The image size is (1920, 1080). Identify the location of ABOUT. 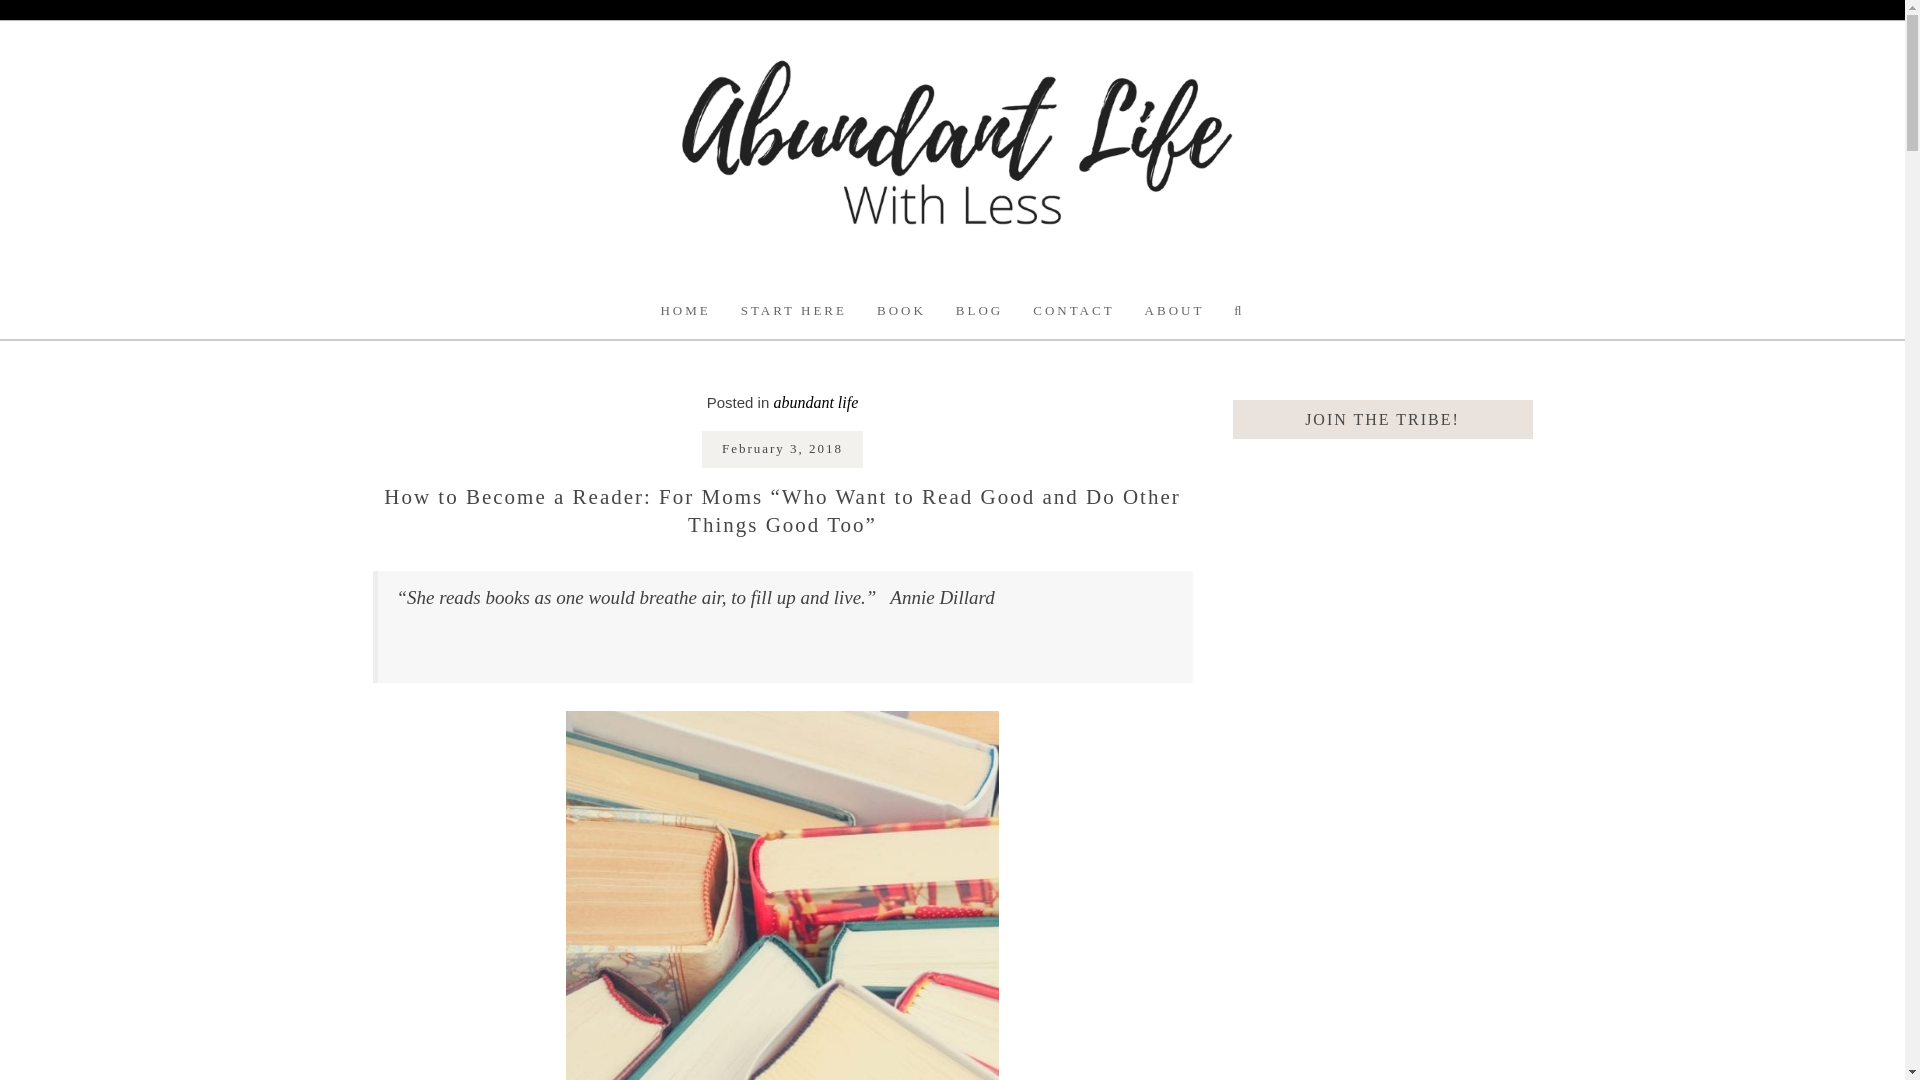
(1174, 310).